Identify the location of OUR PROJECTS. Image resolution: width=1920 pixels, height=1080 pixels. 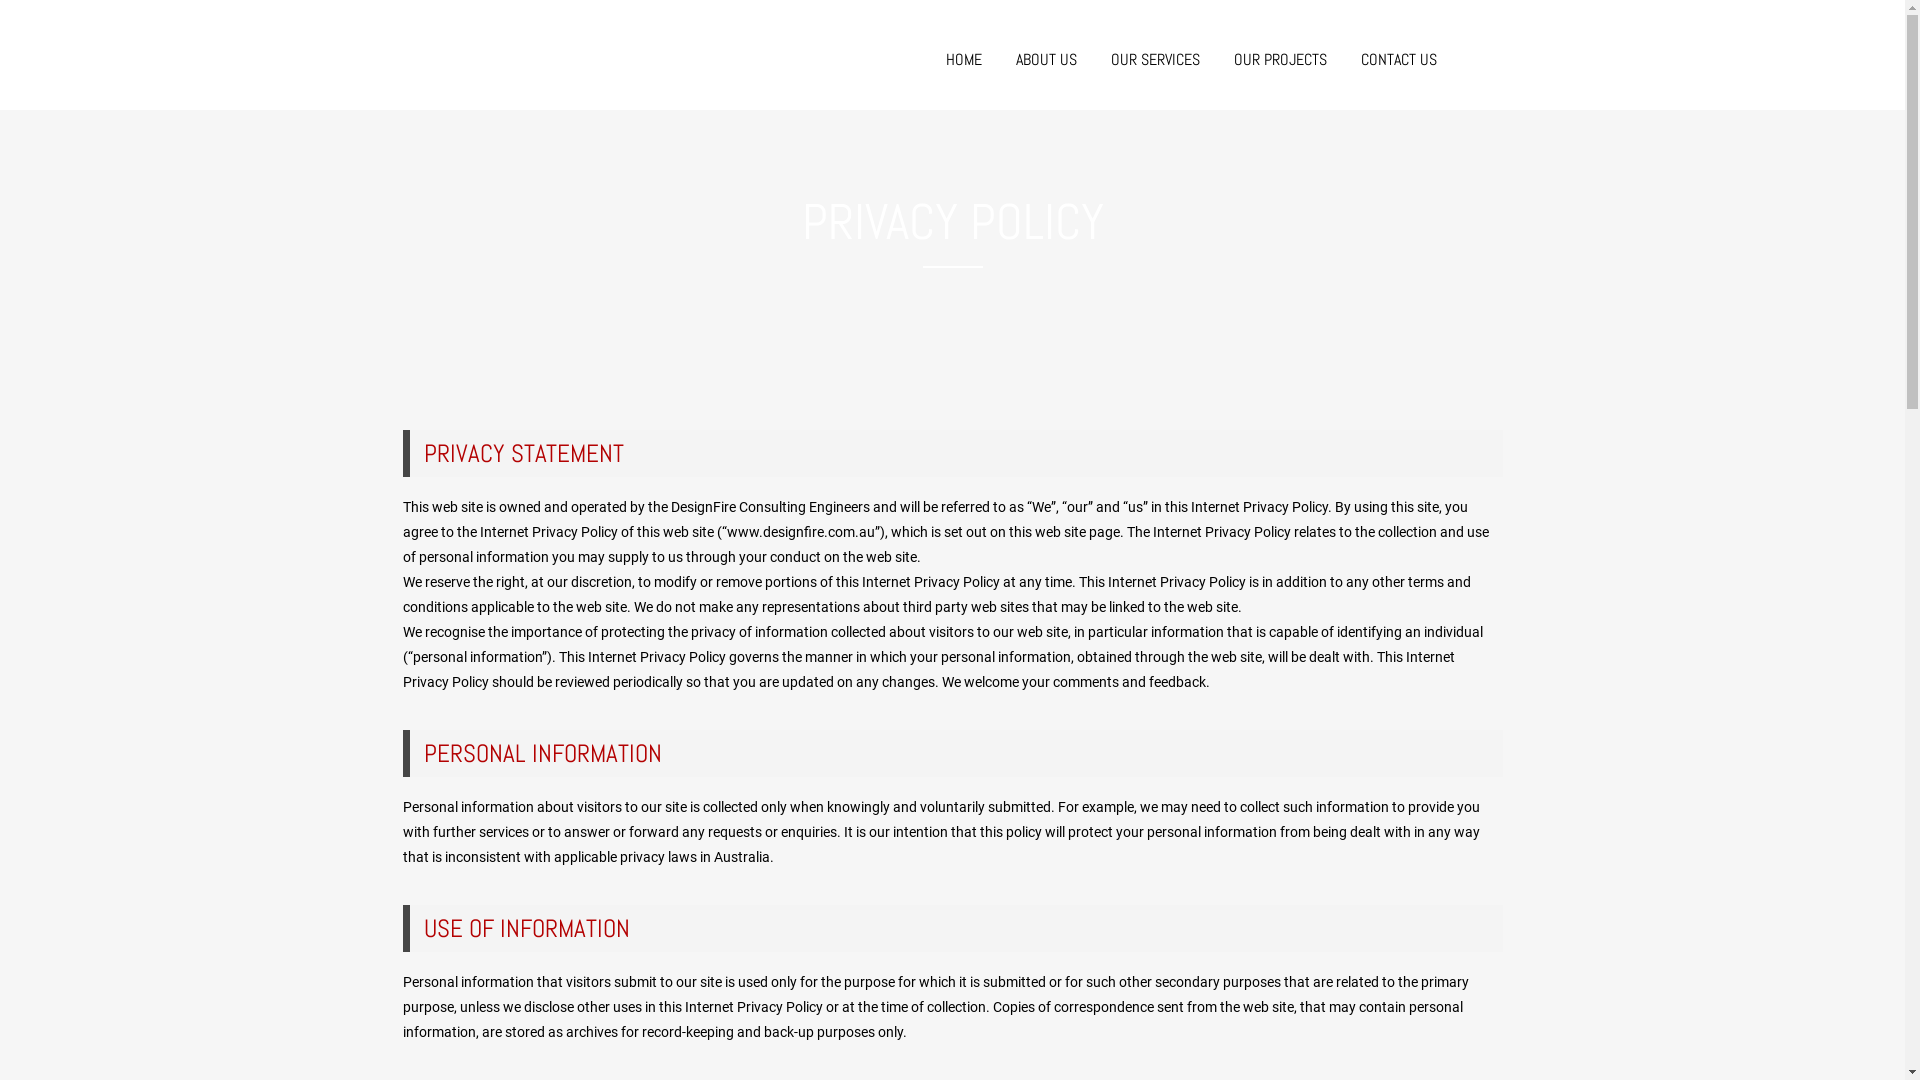
(1280, 60).